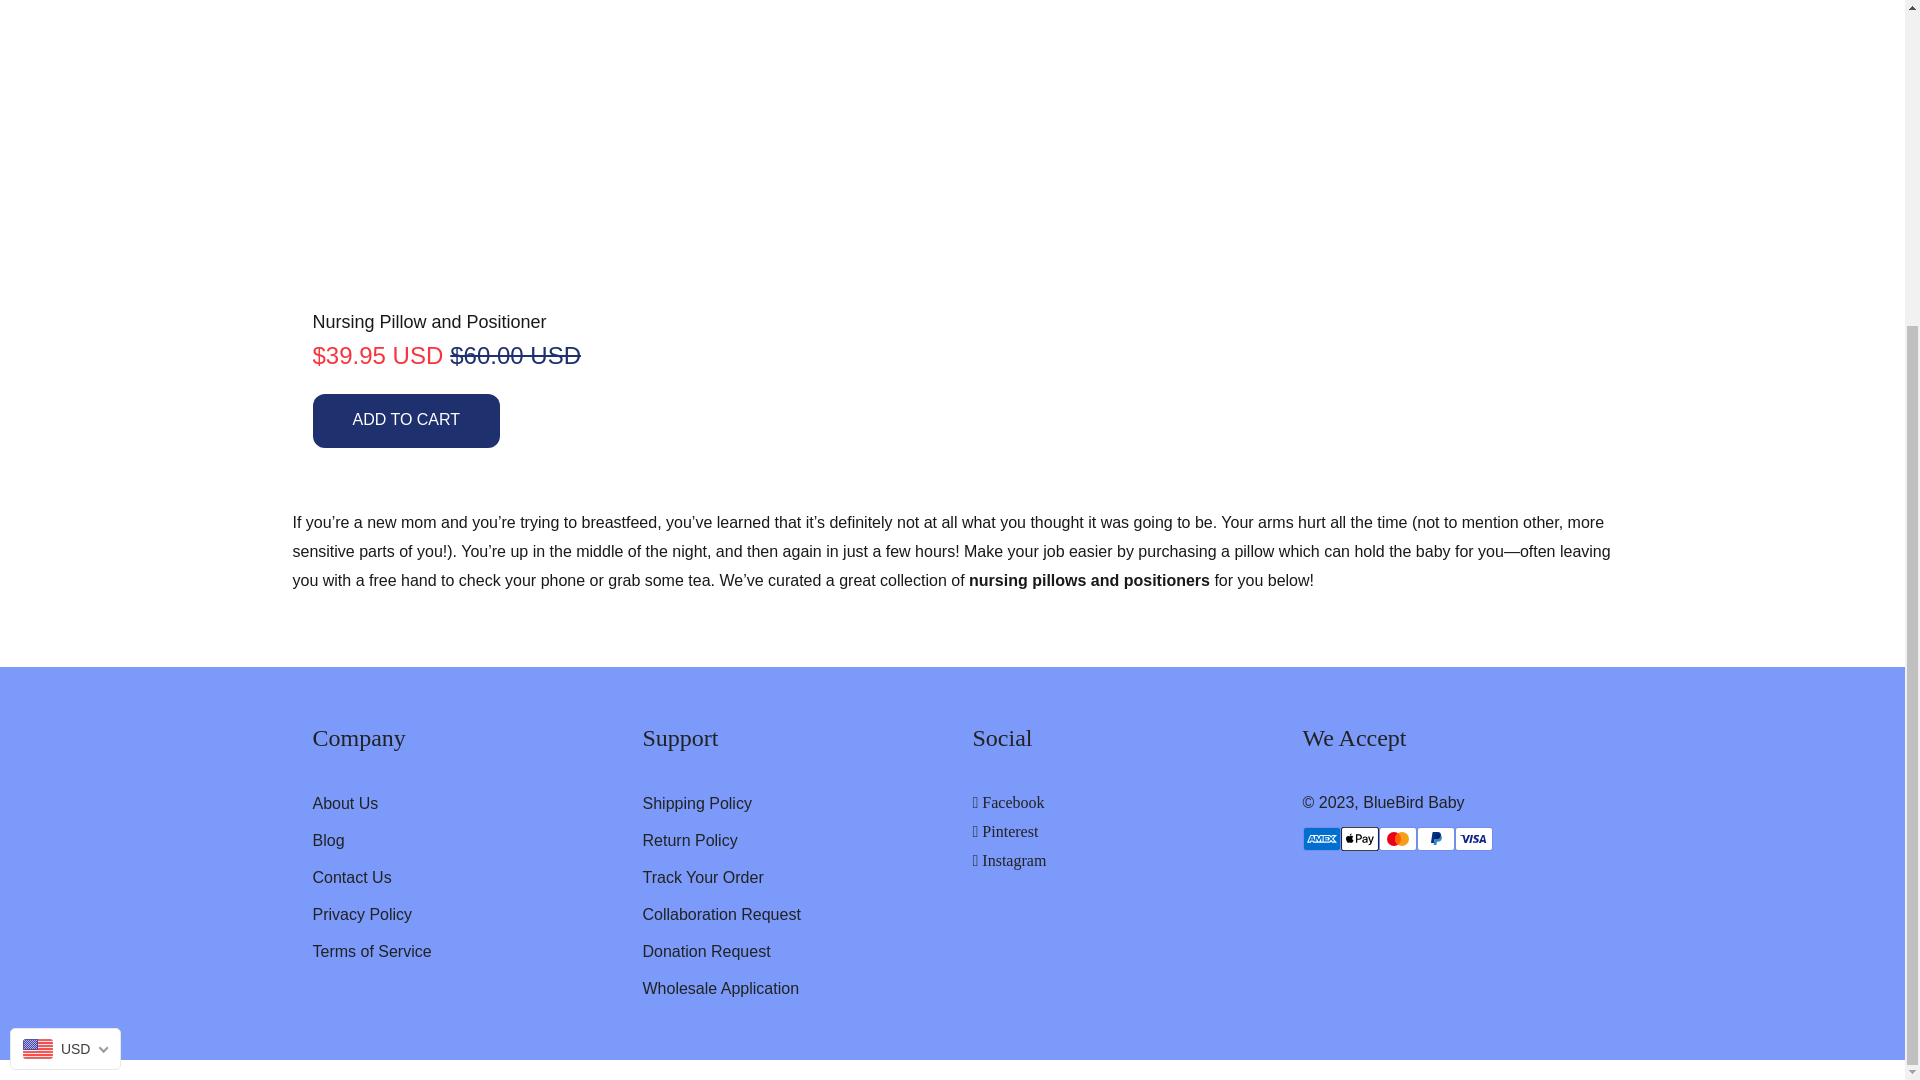  Describe the element at coordinates (1397, 839) in the screenshot. I see `Mastercard` at that location.